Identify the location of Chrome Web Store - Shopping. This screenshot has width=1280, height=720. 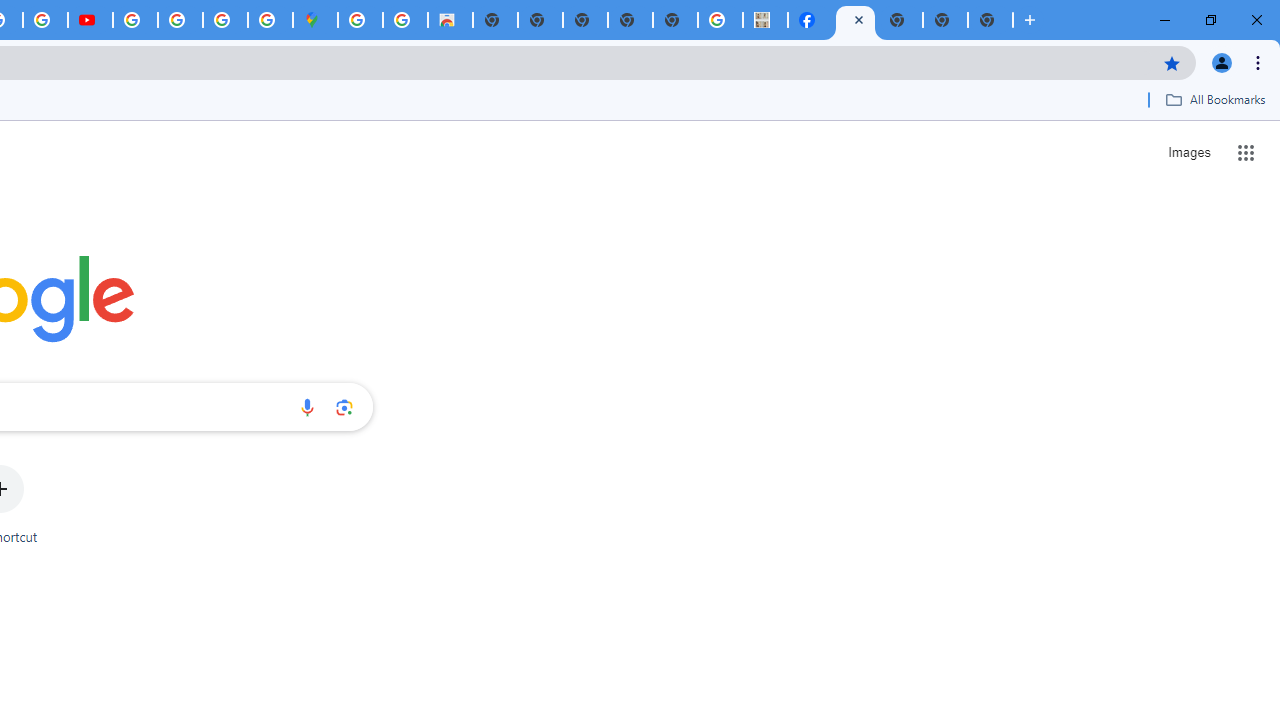
(450, 20).